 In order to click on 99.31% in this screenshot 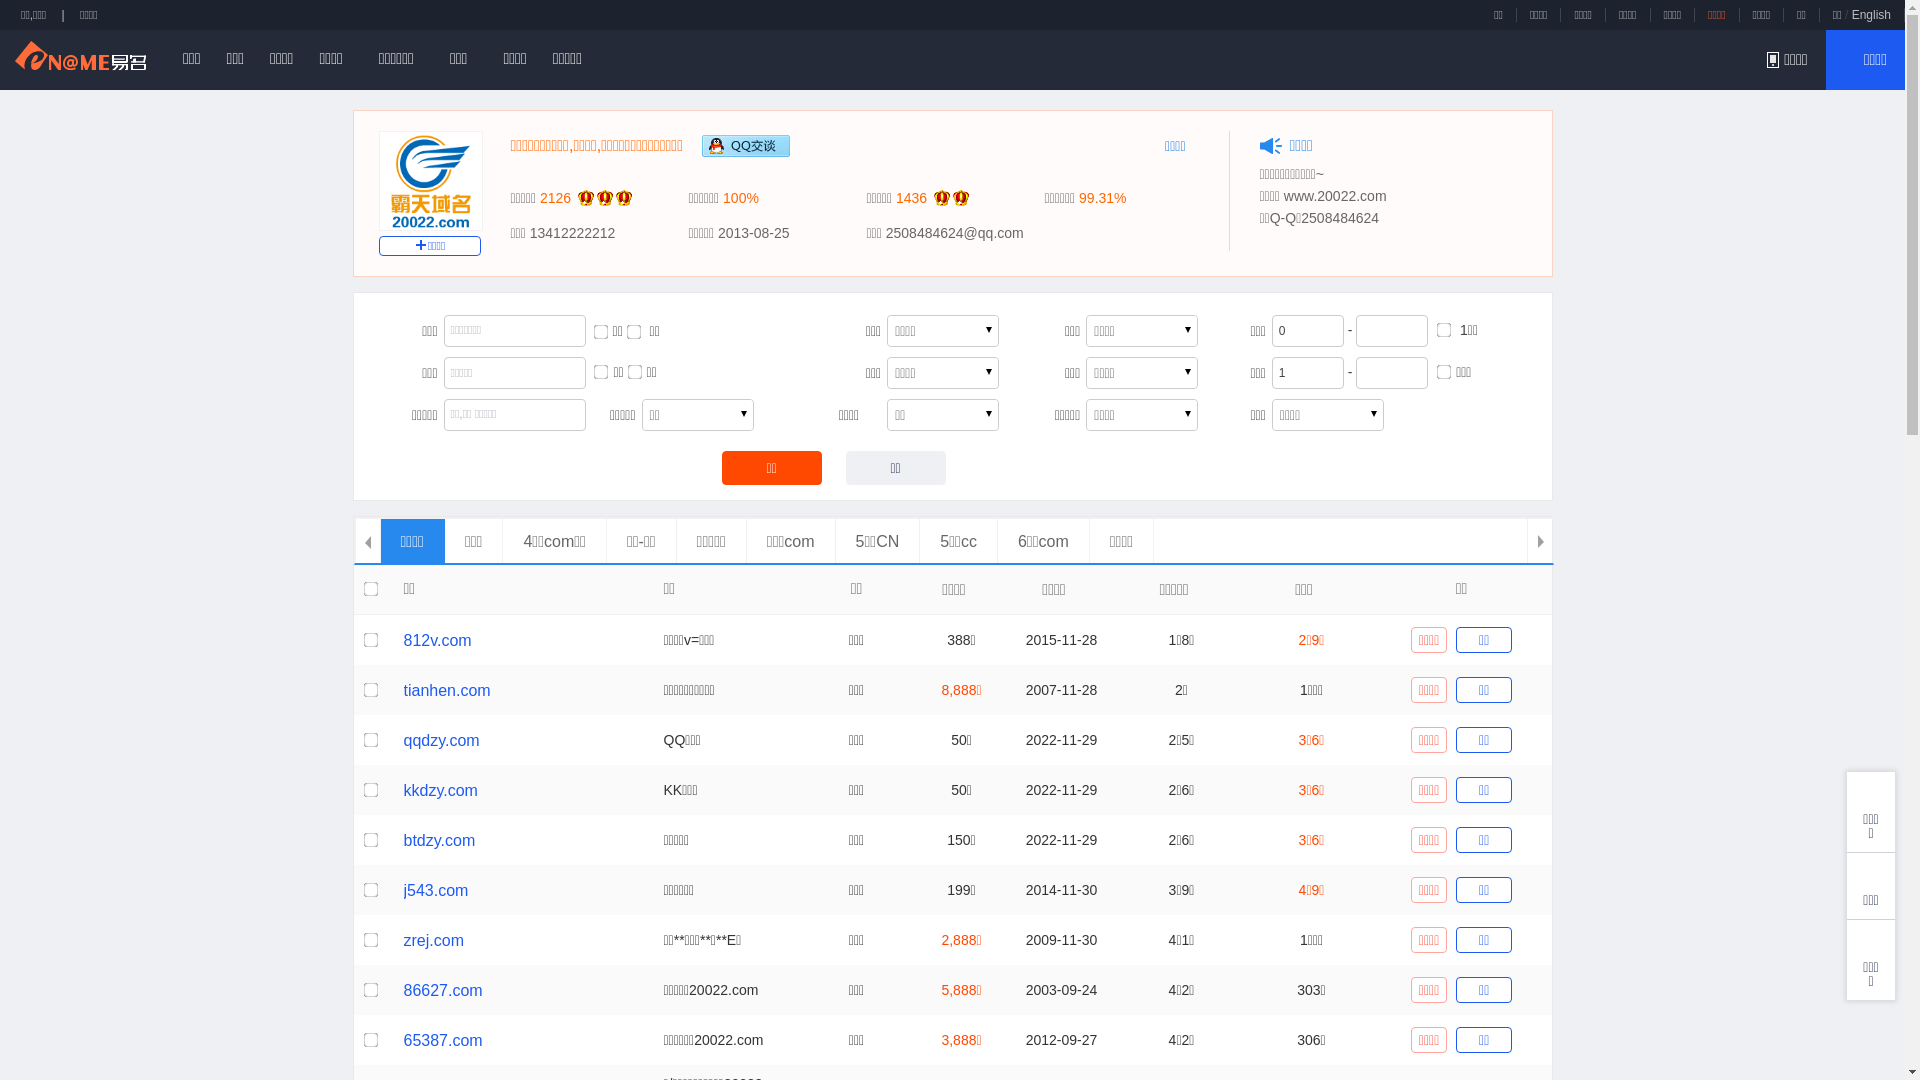, I will do `click(1102, 198)`.